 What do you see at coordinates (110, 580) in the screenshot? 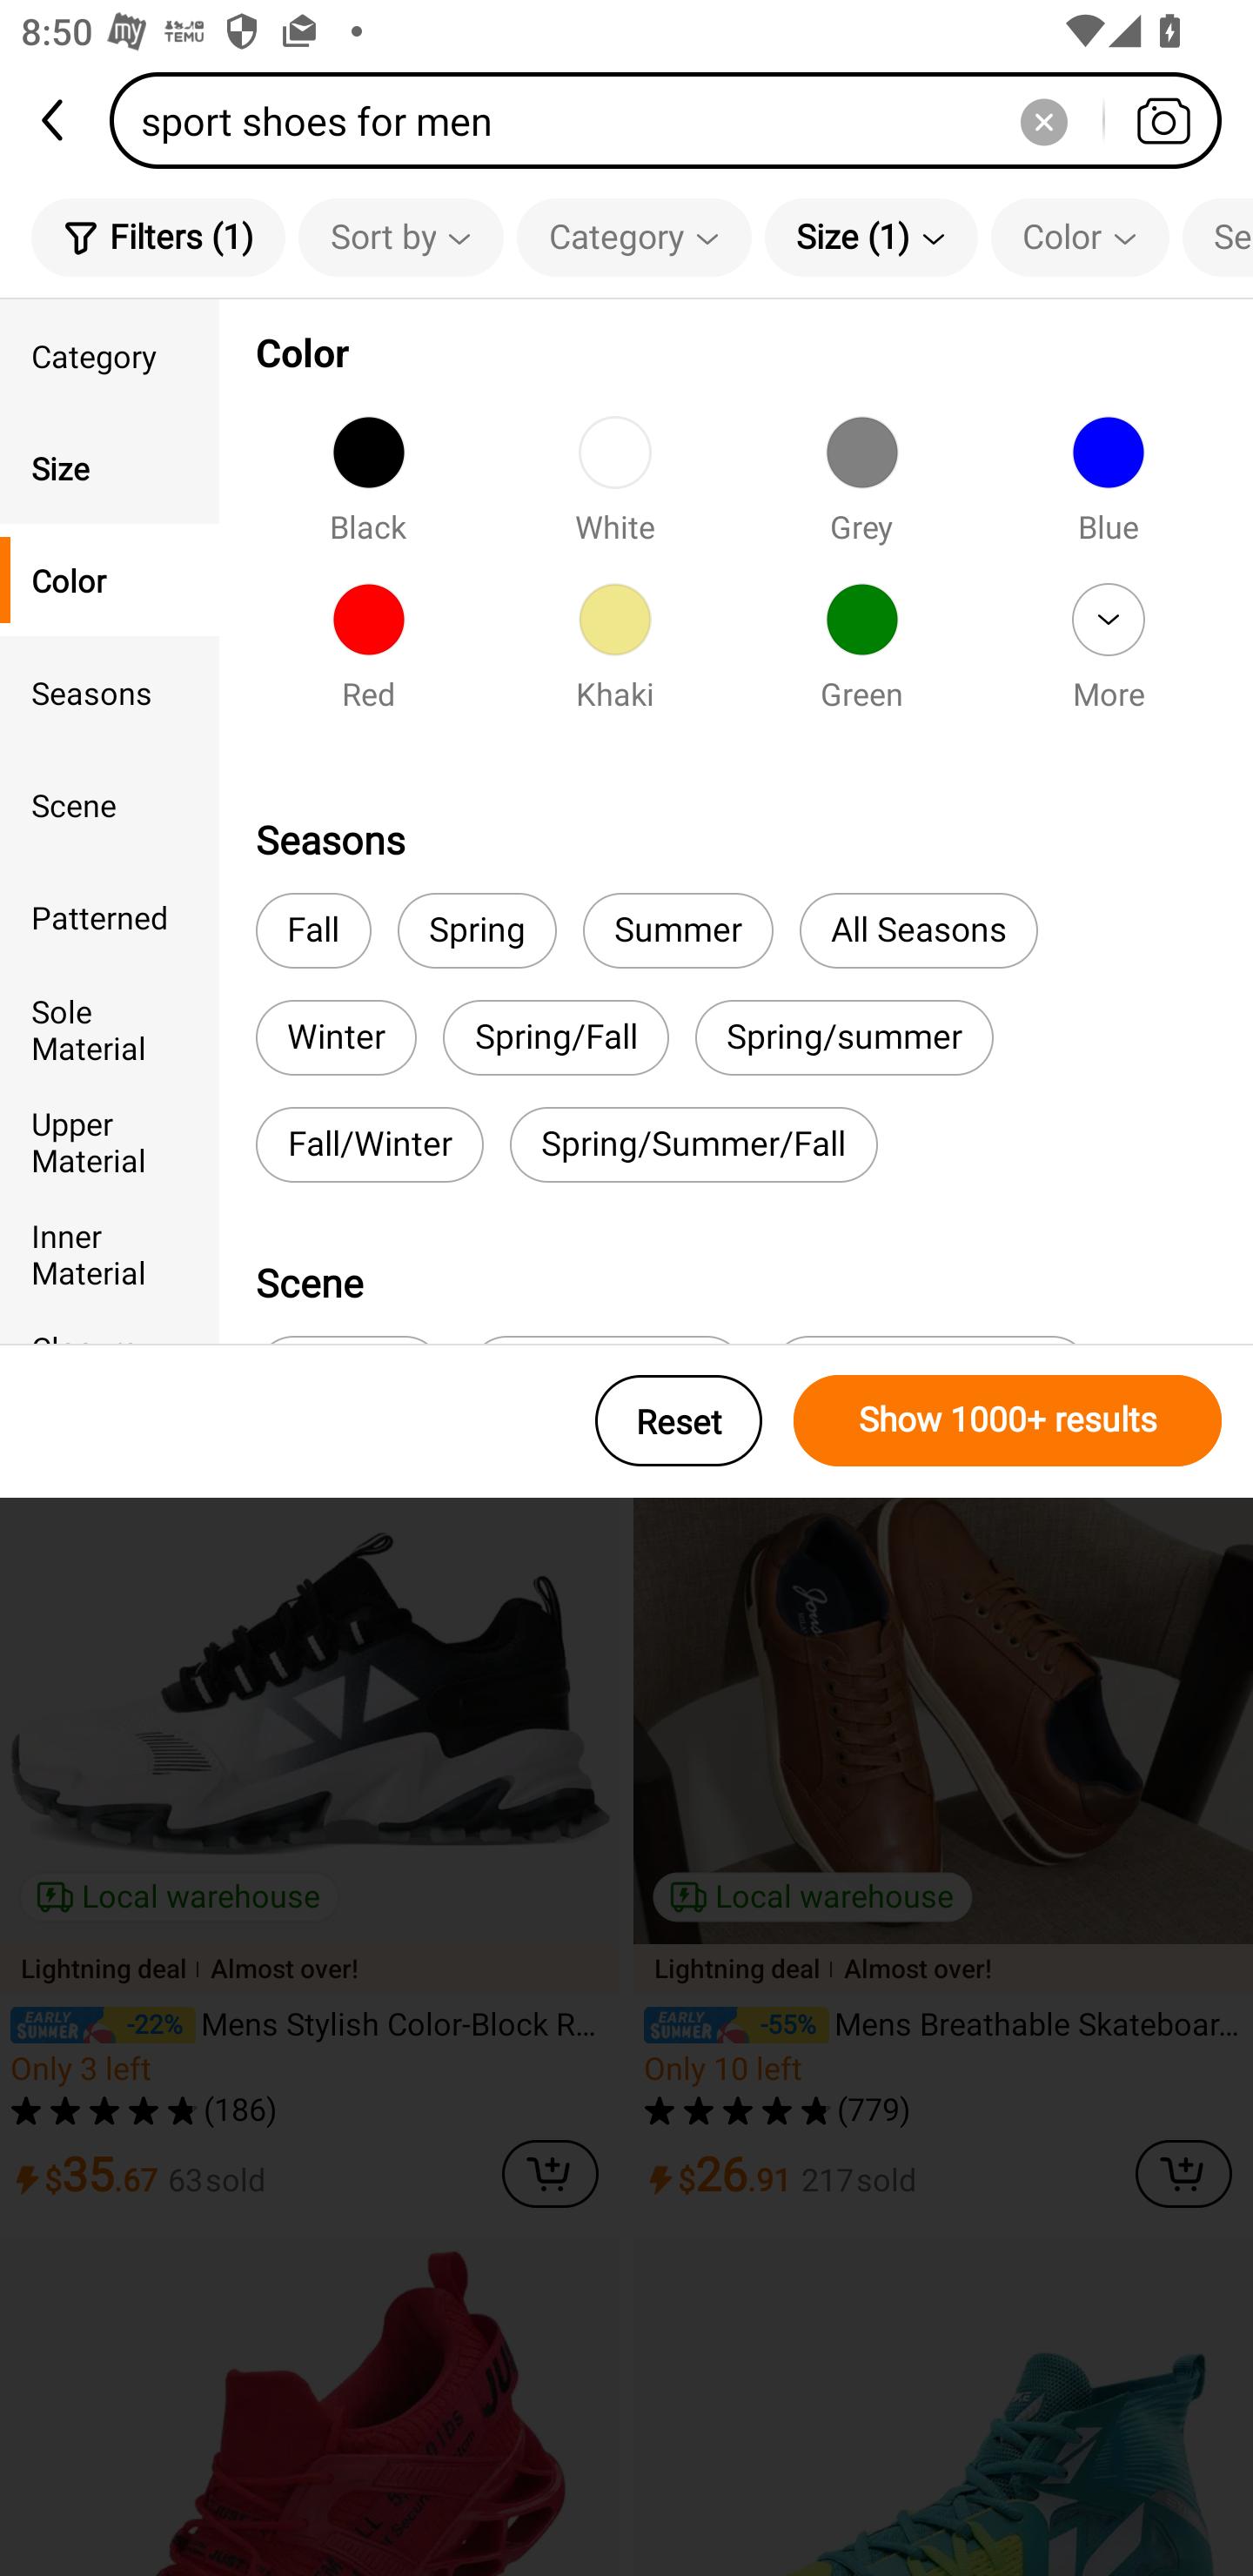
I see `Color` at bounding box center [110, 580].